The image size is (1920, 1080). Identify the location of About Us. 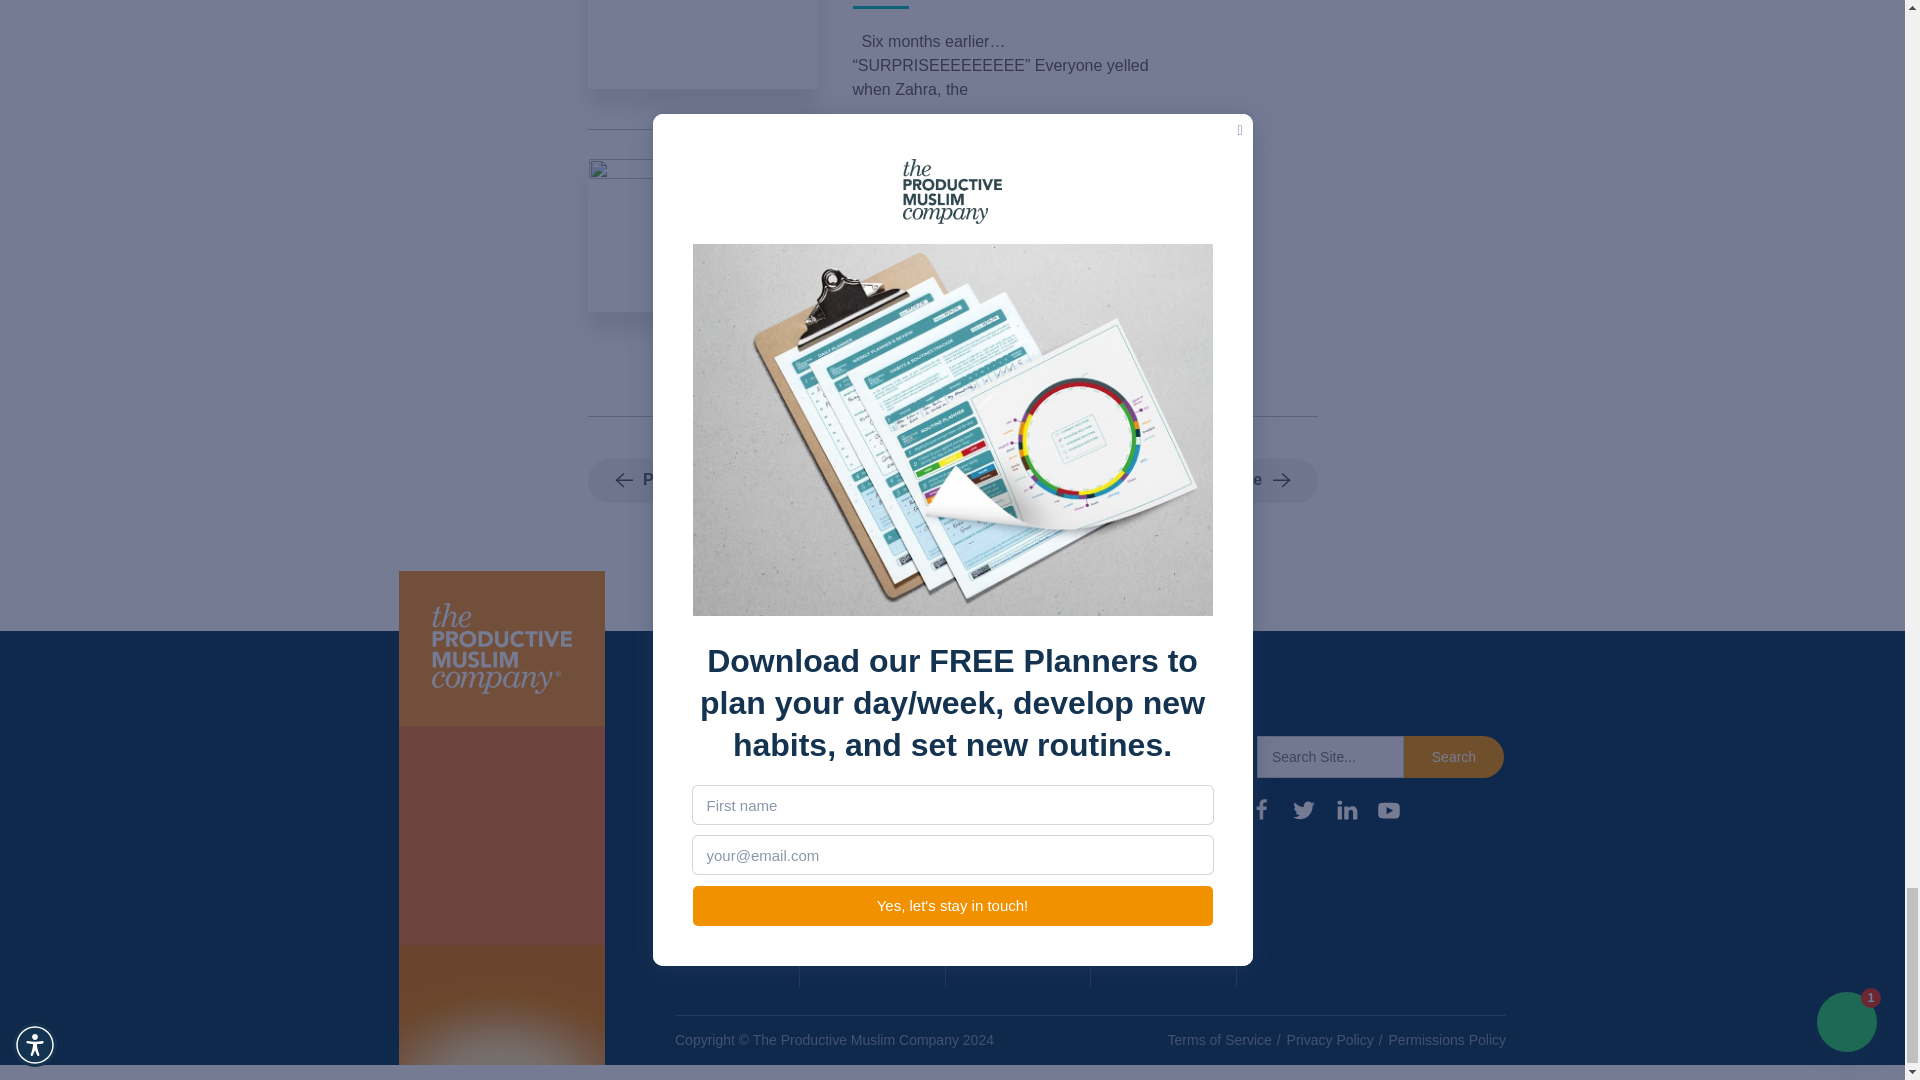
(712, 790).